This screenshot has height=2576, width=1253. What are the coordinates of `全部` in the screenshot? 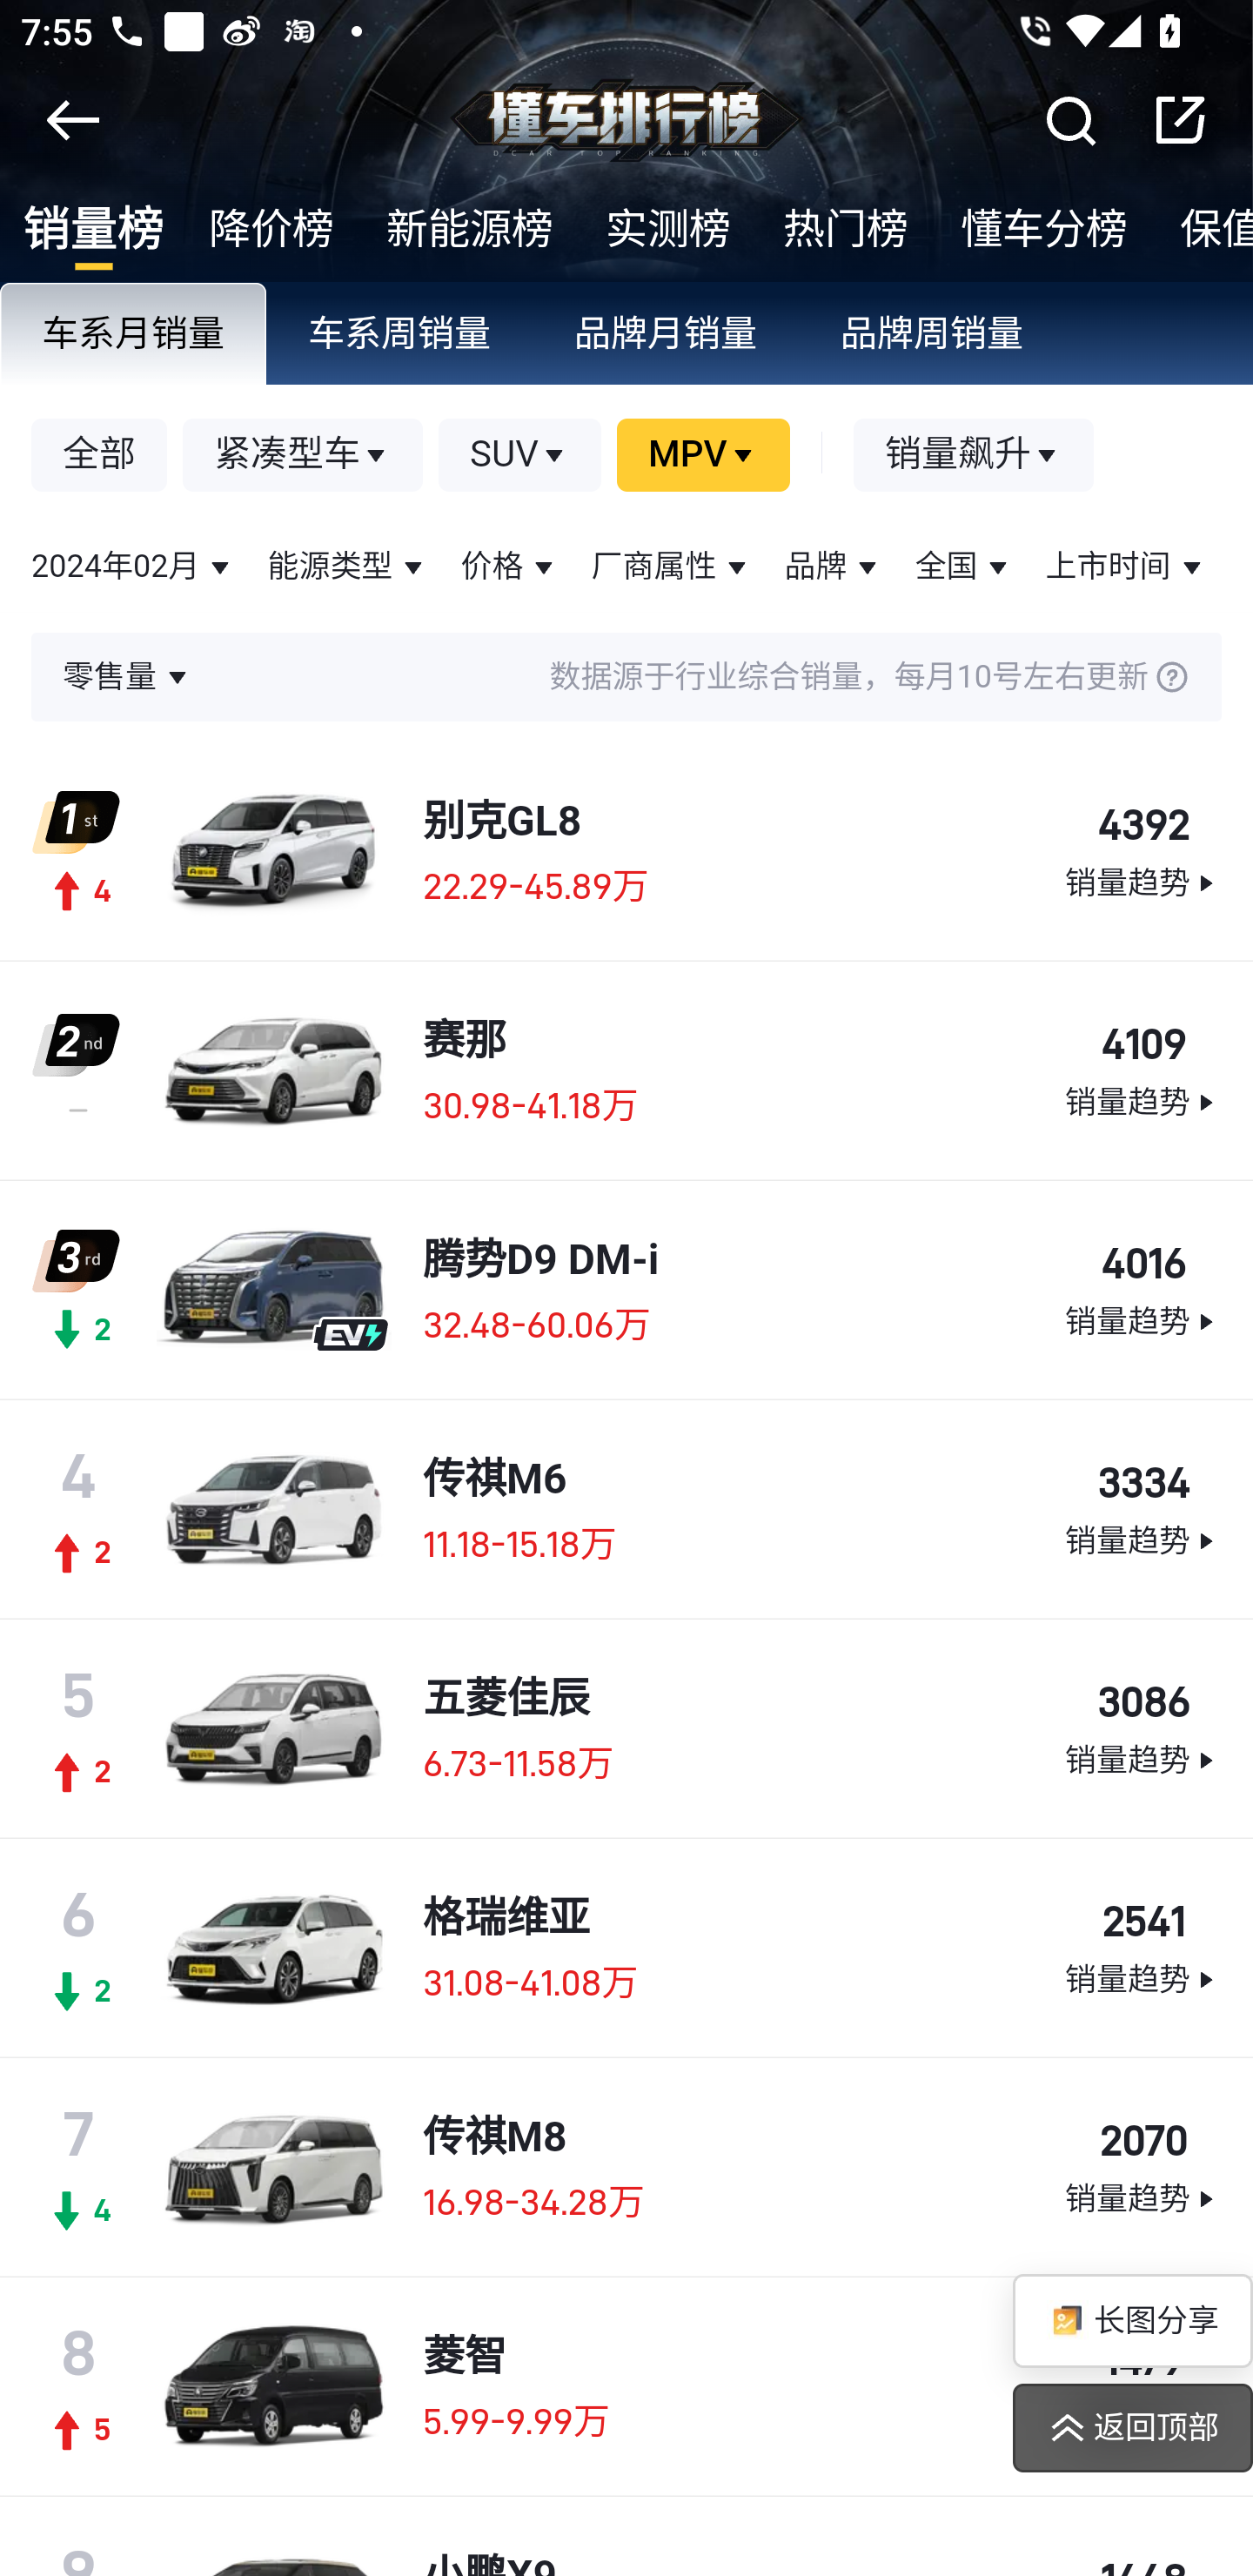 It's located at (100, 456).